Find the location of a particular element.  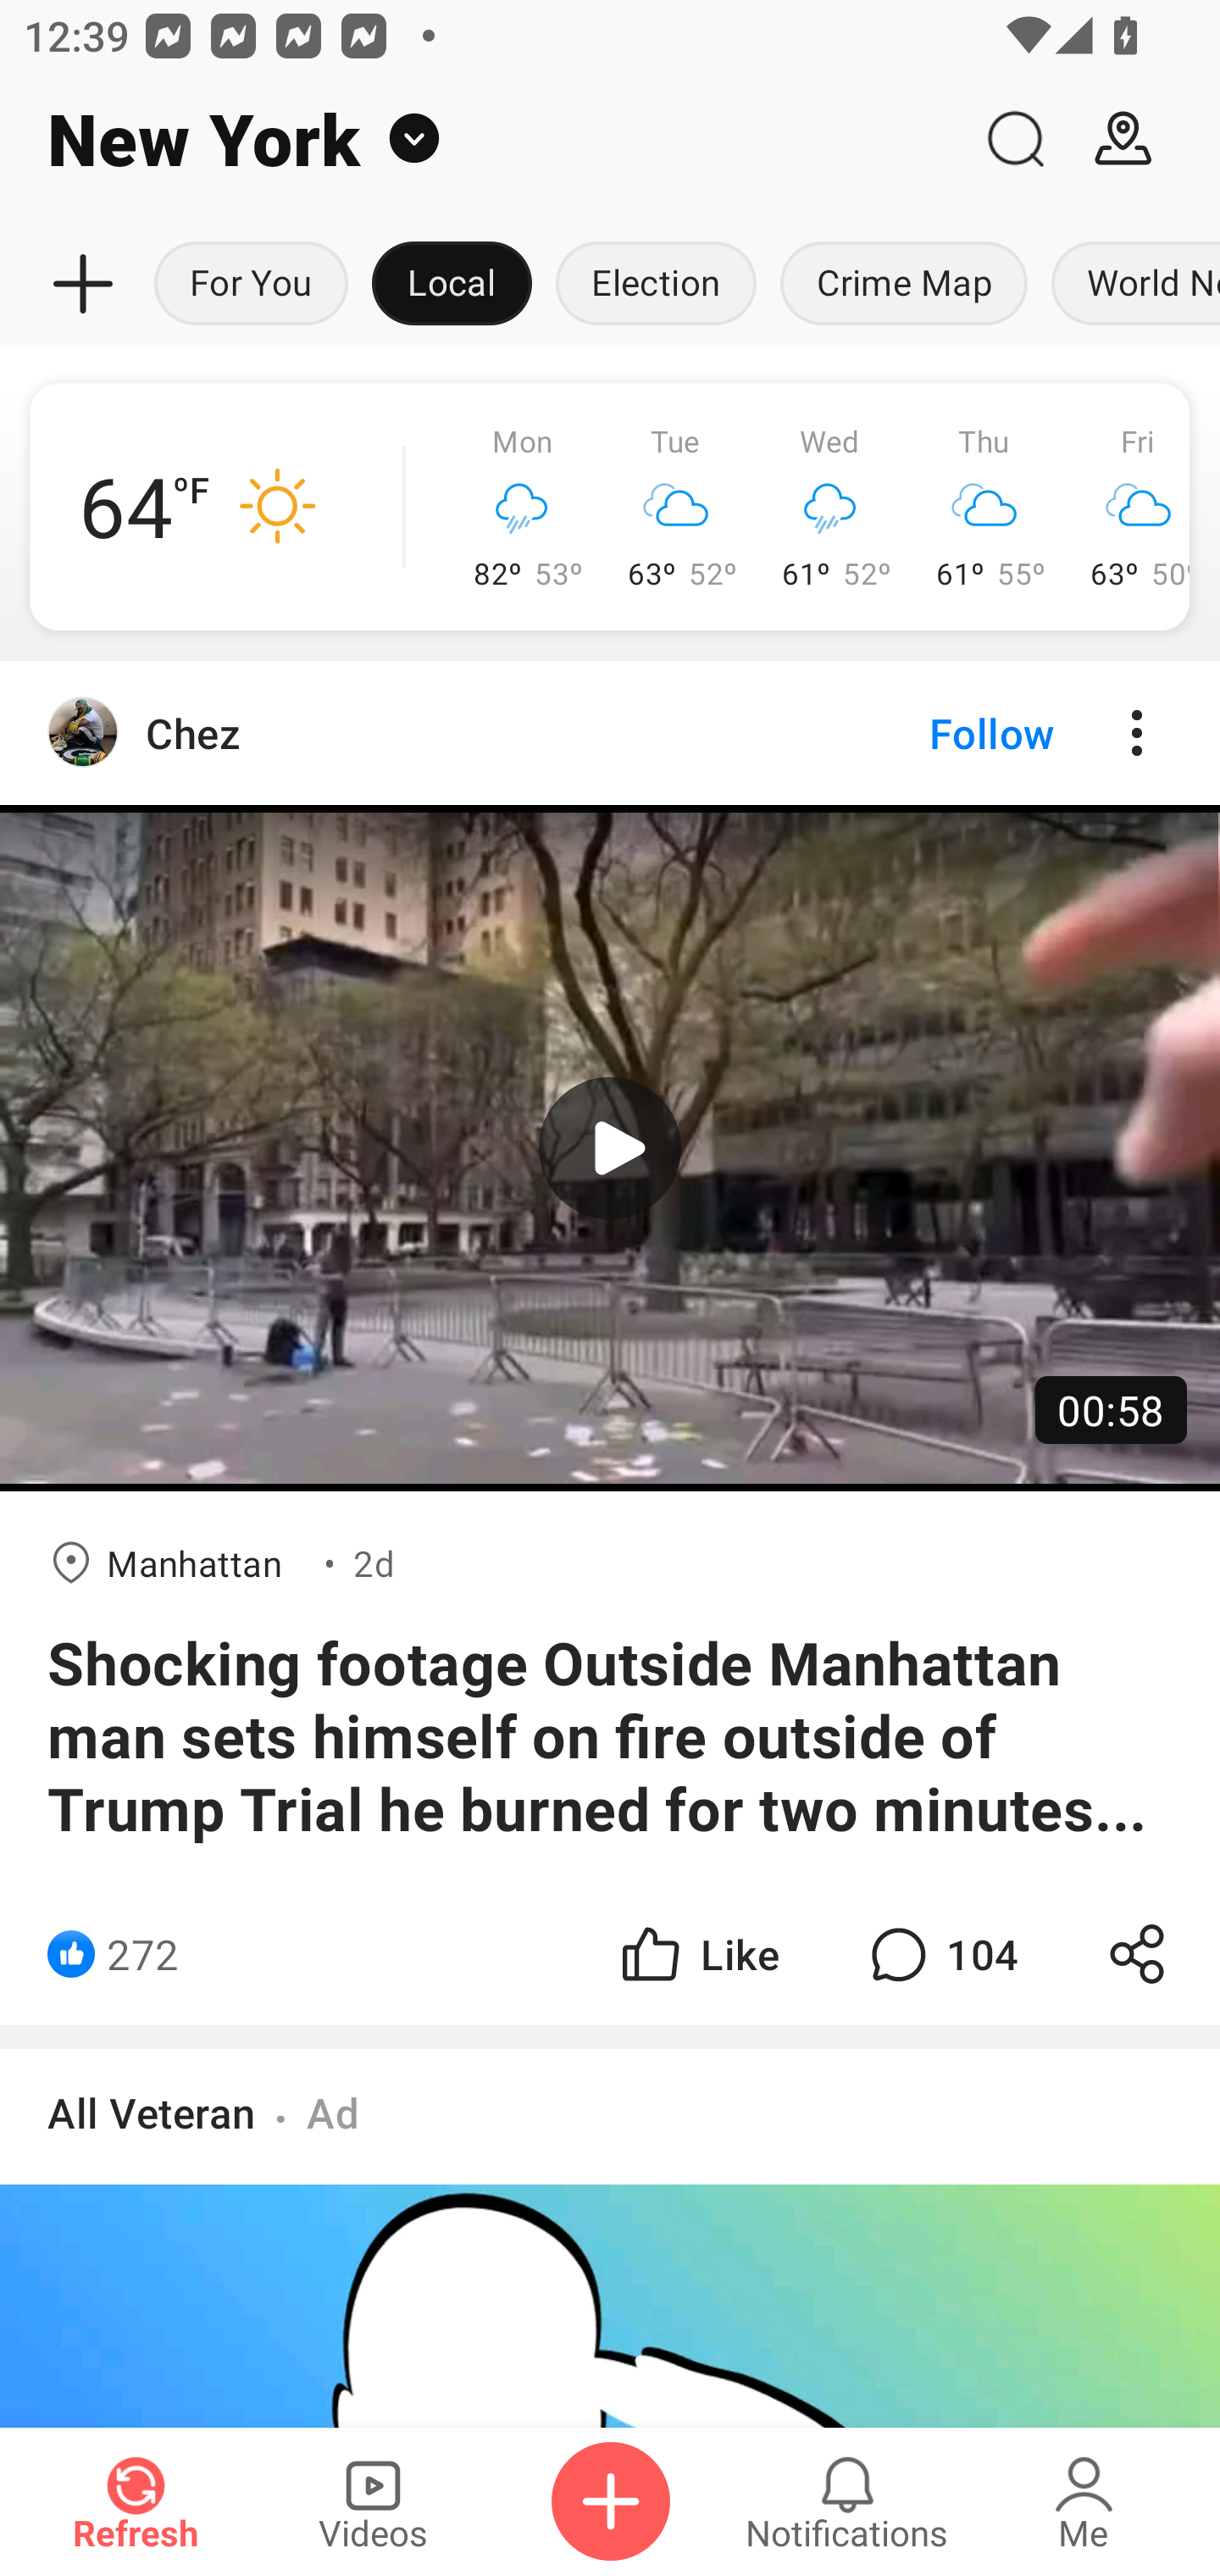

Mon 82º 53º is located at coordinates (522, 506).